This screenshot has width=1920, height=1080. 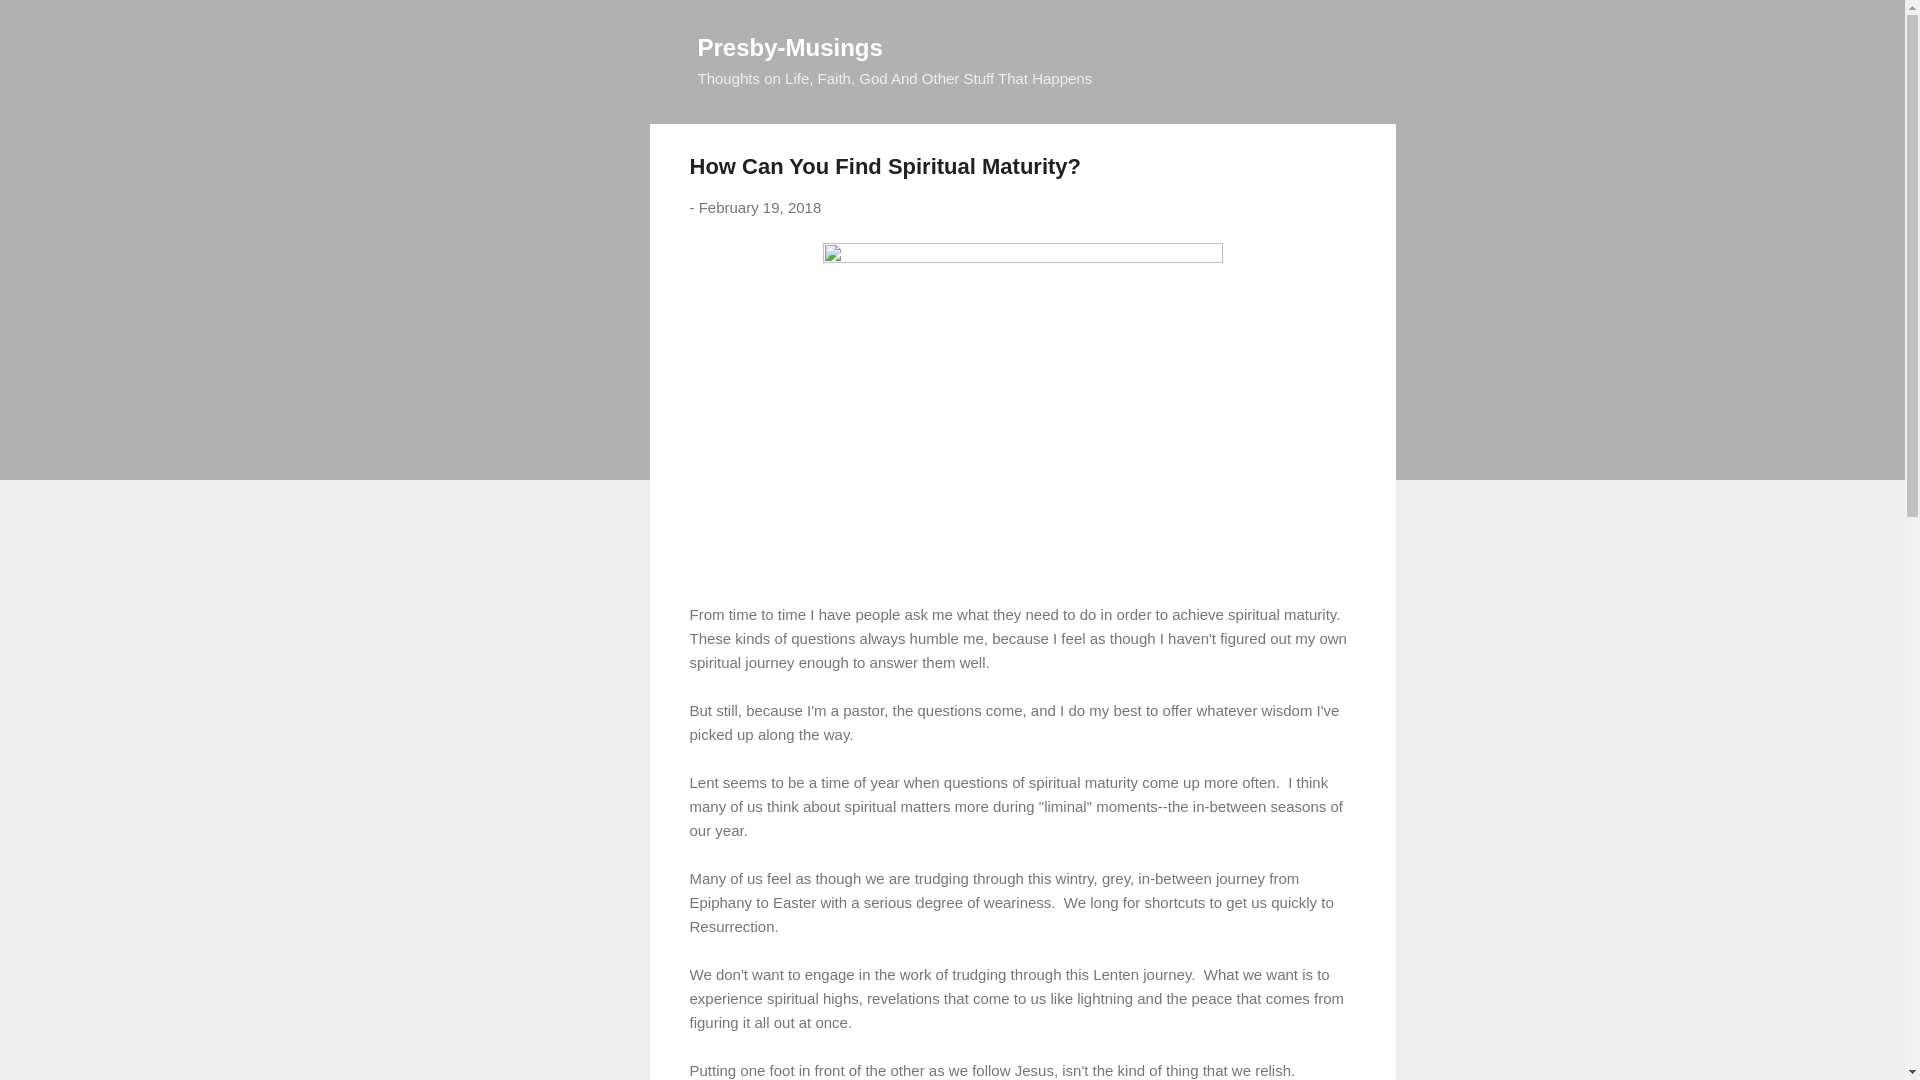 What do you see at coordinates (760, 207) in the screenshot?
I see `February 19, 2018` at bounding box center [760, 207].